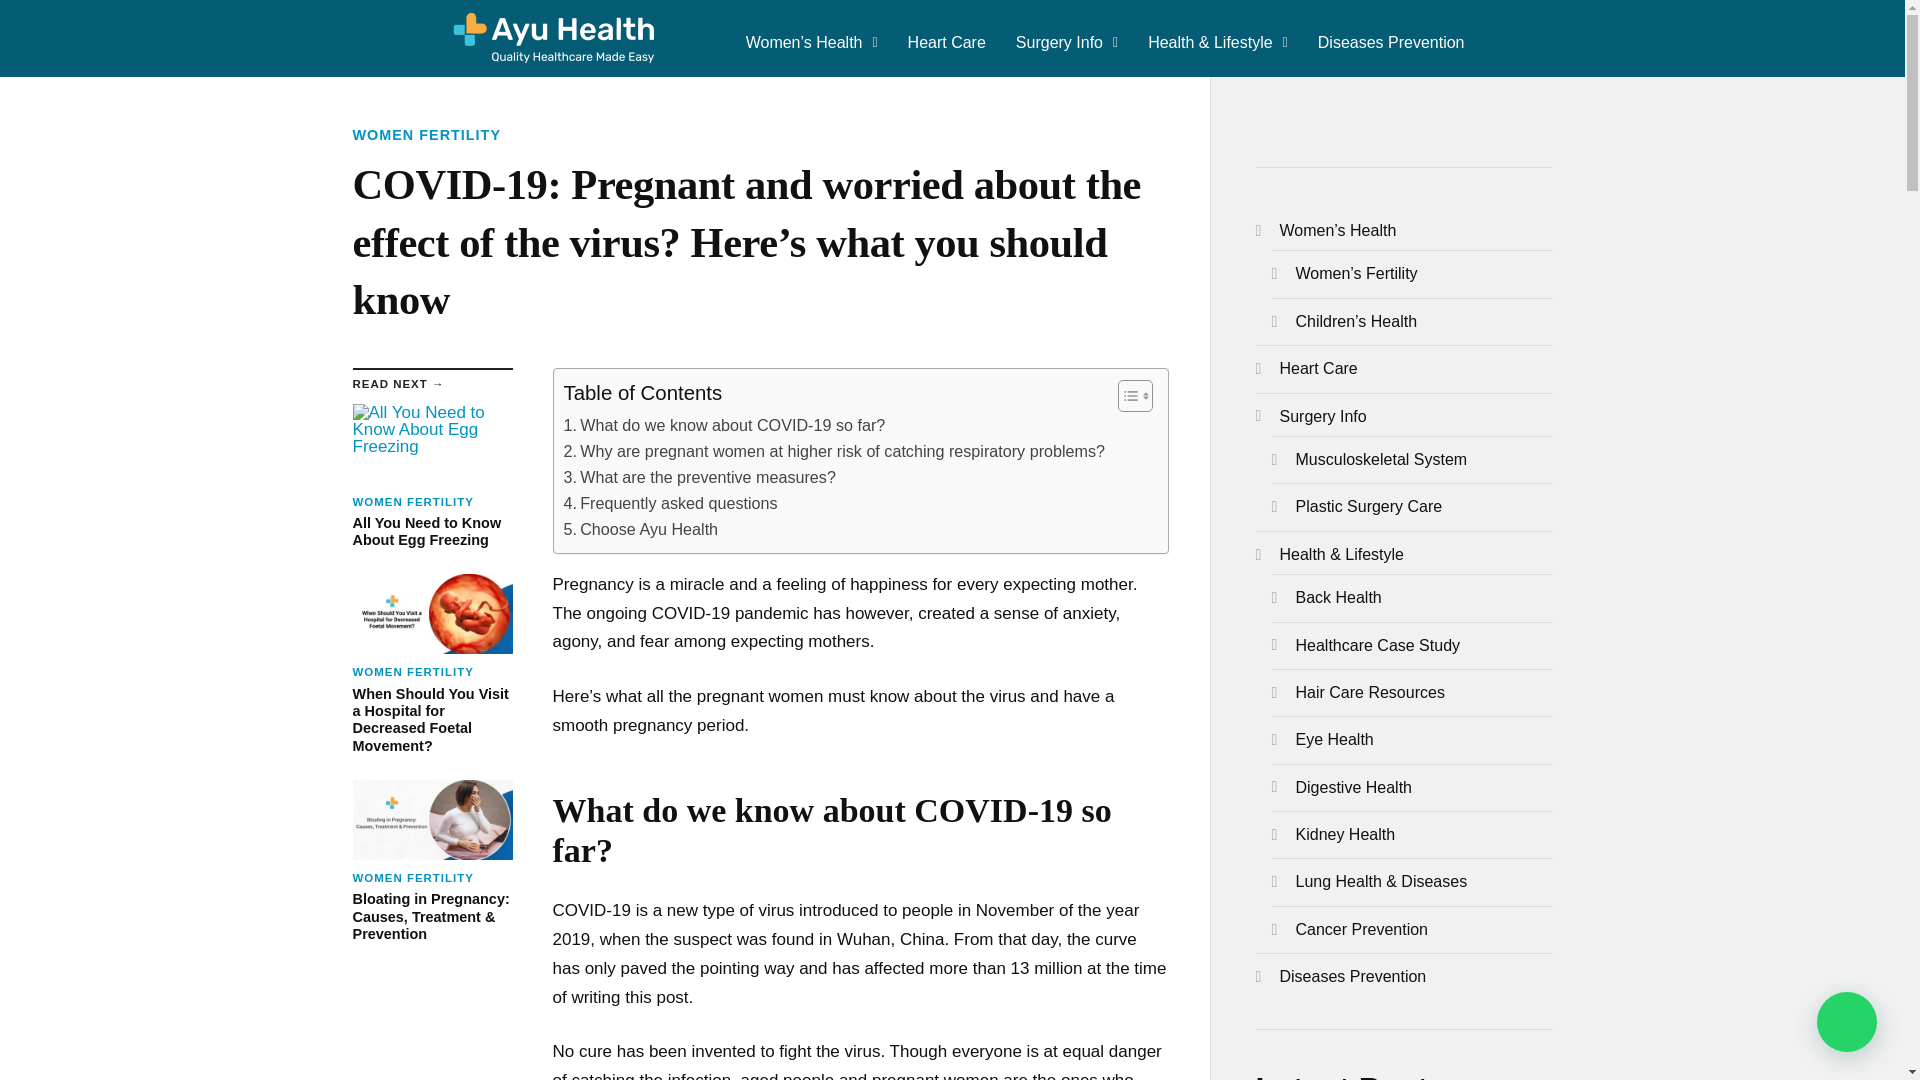  What do you see at coordinates (700, 478) in the screenshot?
I see `Ayu-health-white` at bounding box center [700, 478].